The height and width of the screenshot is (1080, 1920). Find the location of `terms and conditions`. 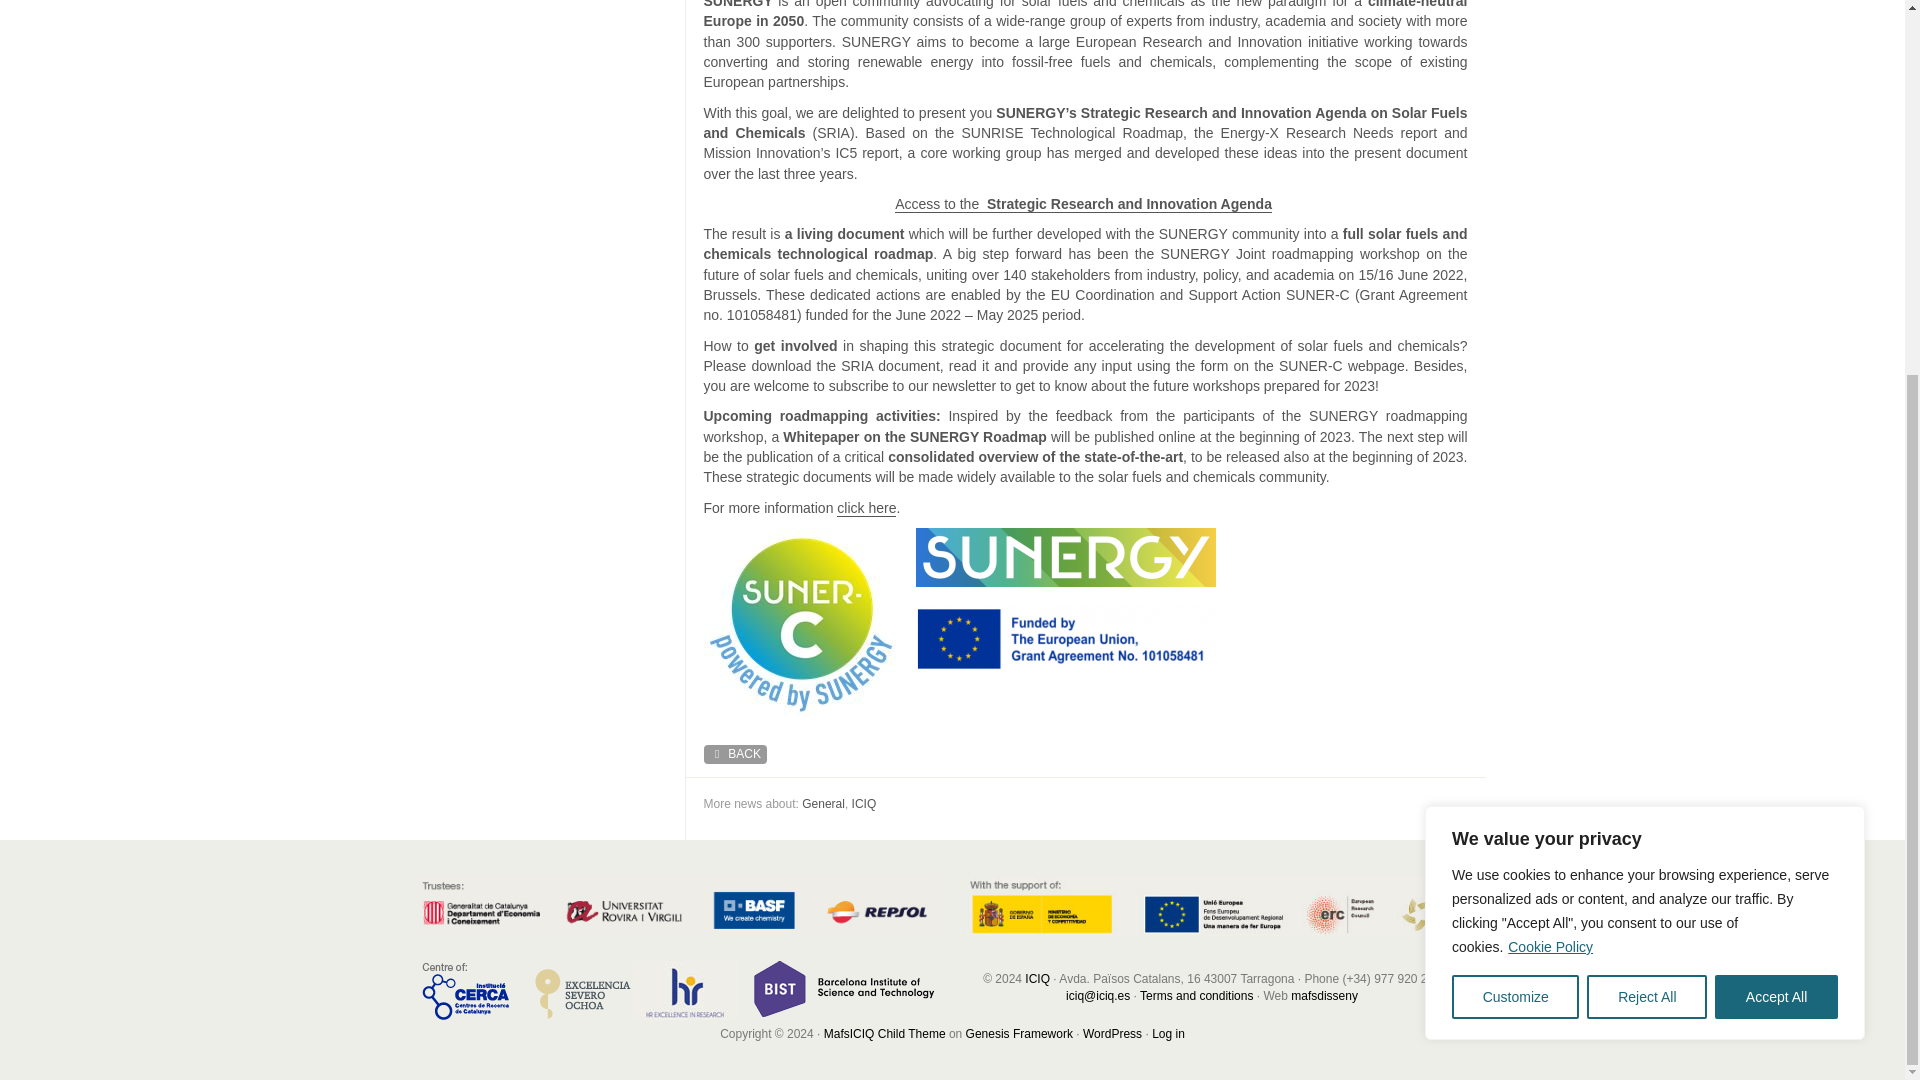

terms and conditions is located at coordinates (1196, 996).